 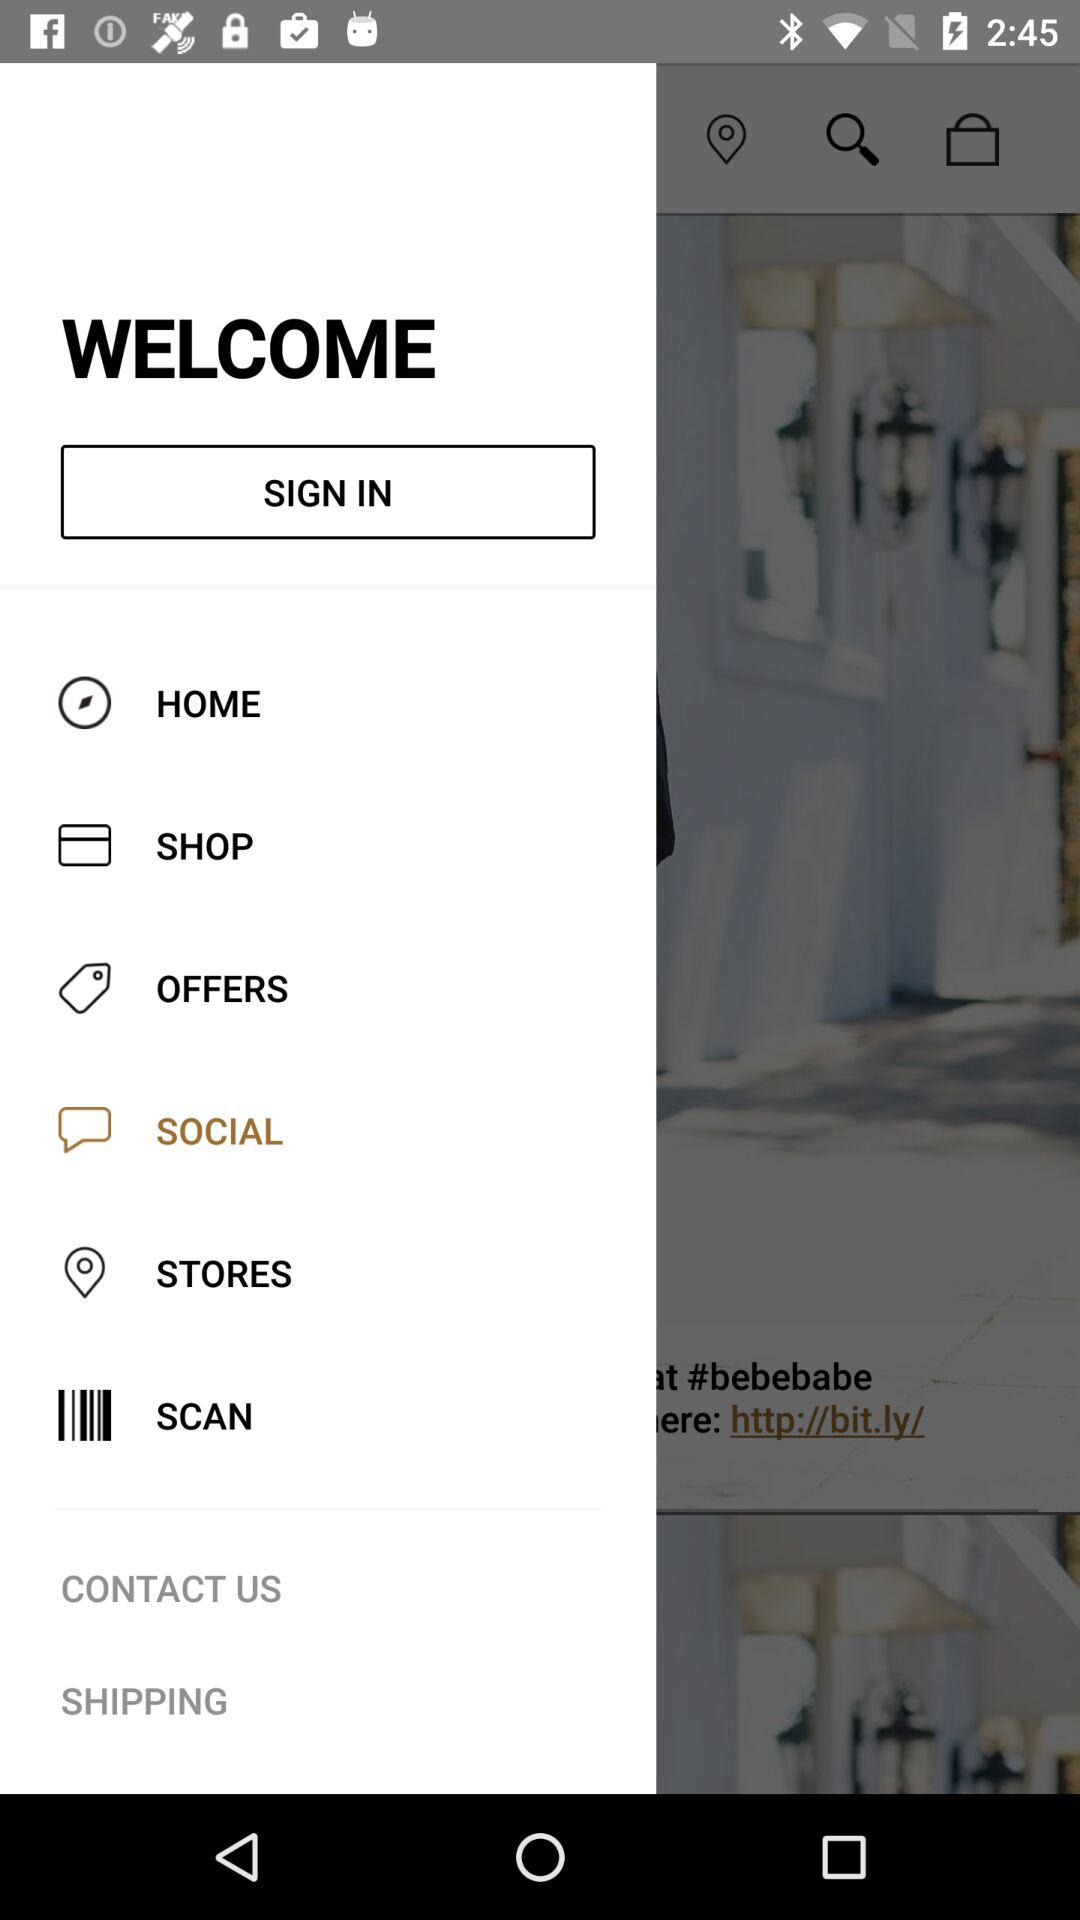 What do you see at coordinates (328, 492) in the screenshot?
I see `turn on icon below the welcome icon` at bounding box center [328, 492].